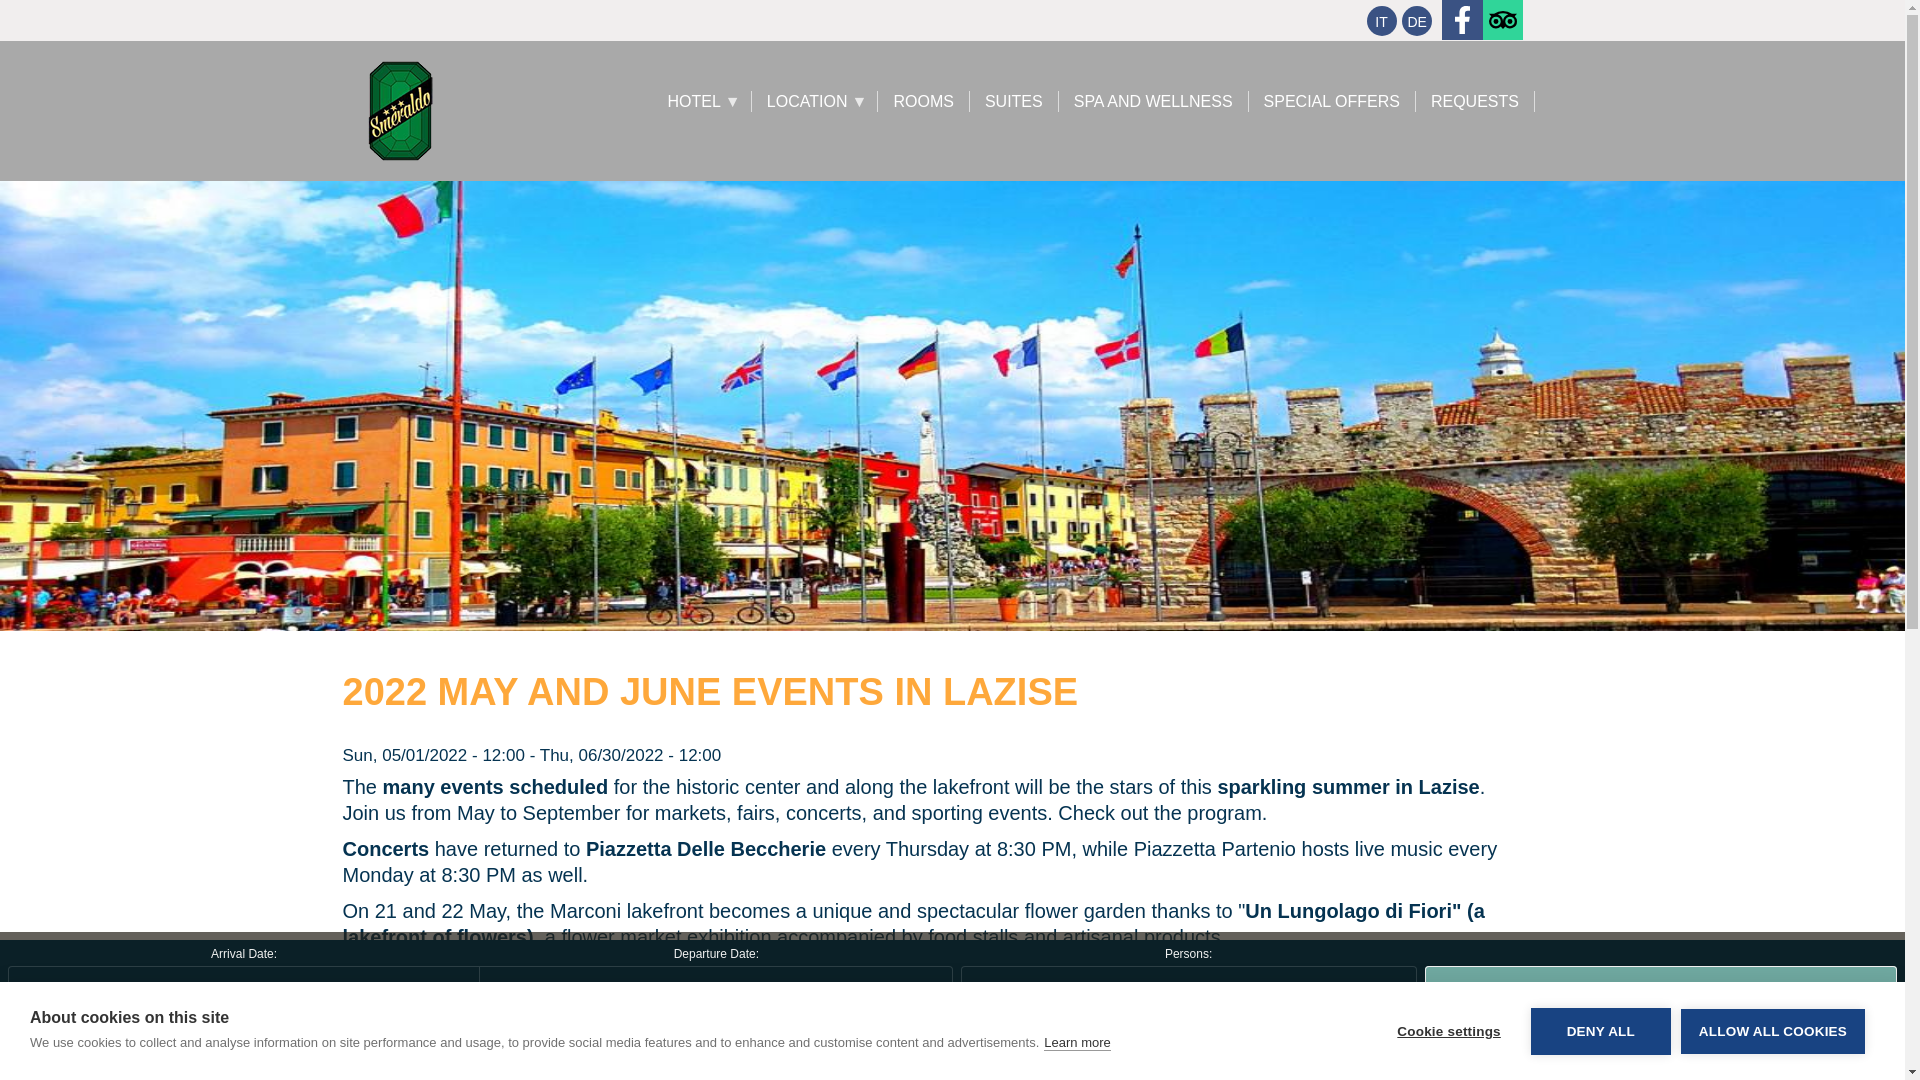 This screenshot has width=1920, height=1080. What do you see at coordinates (1772, 1045) in the screenshot?
I see `ALLOW ALL COOKIES` at bounding box center [1772, 1045].